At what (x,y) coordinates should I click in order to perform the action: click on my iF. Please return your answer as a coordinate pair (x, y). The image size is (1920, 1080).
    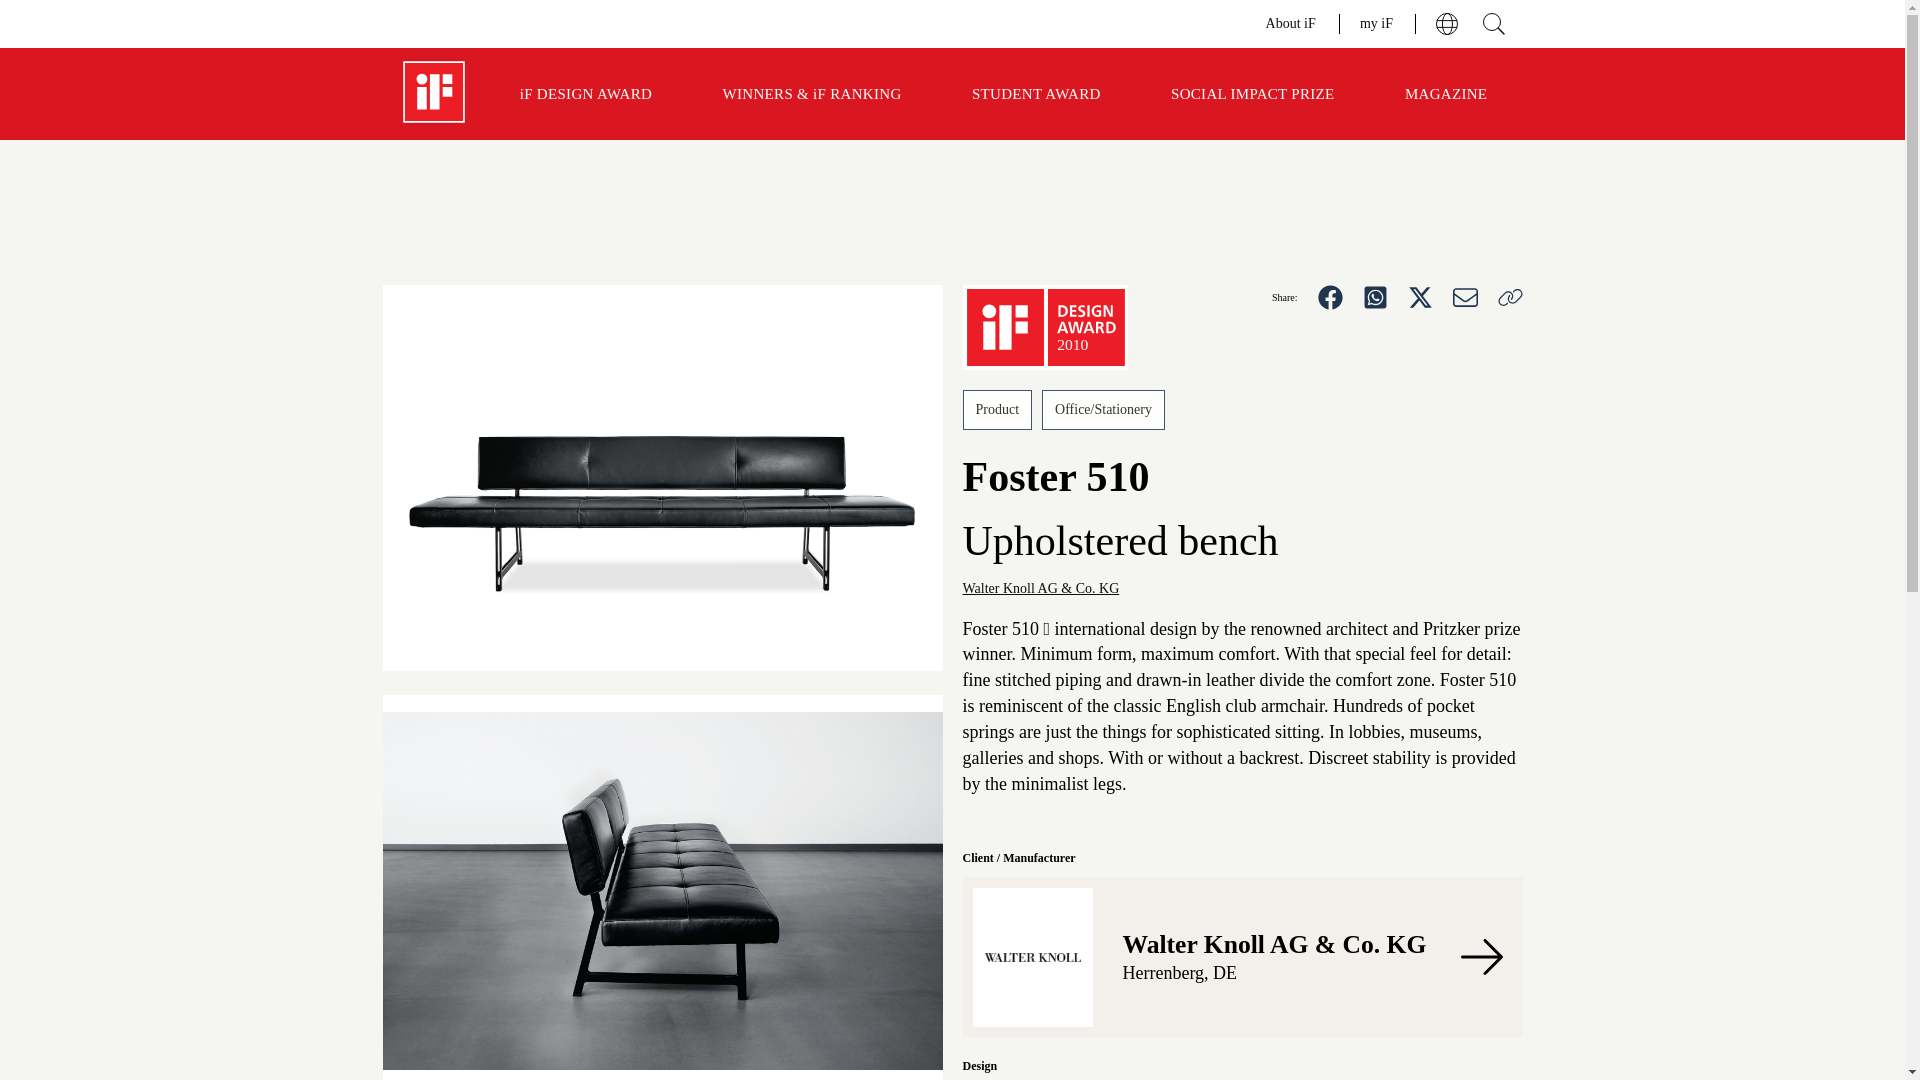
    Looking at the image, I should click on (1377, 22).